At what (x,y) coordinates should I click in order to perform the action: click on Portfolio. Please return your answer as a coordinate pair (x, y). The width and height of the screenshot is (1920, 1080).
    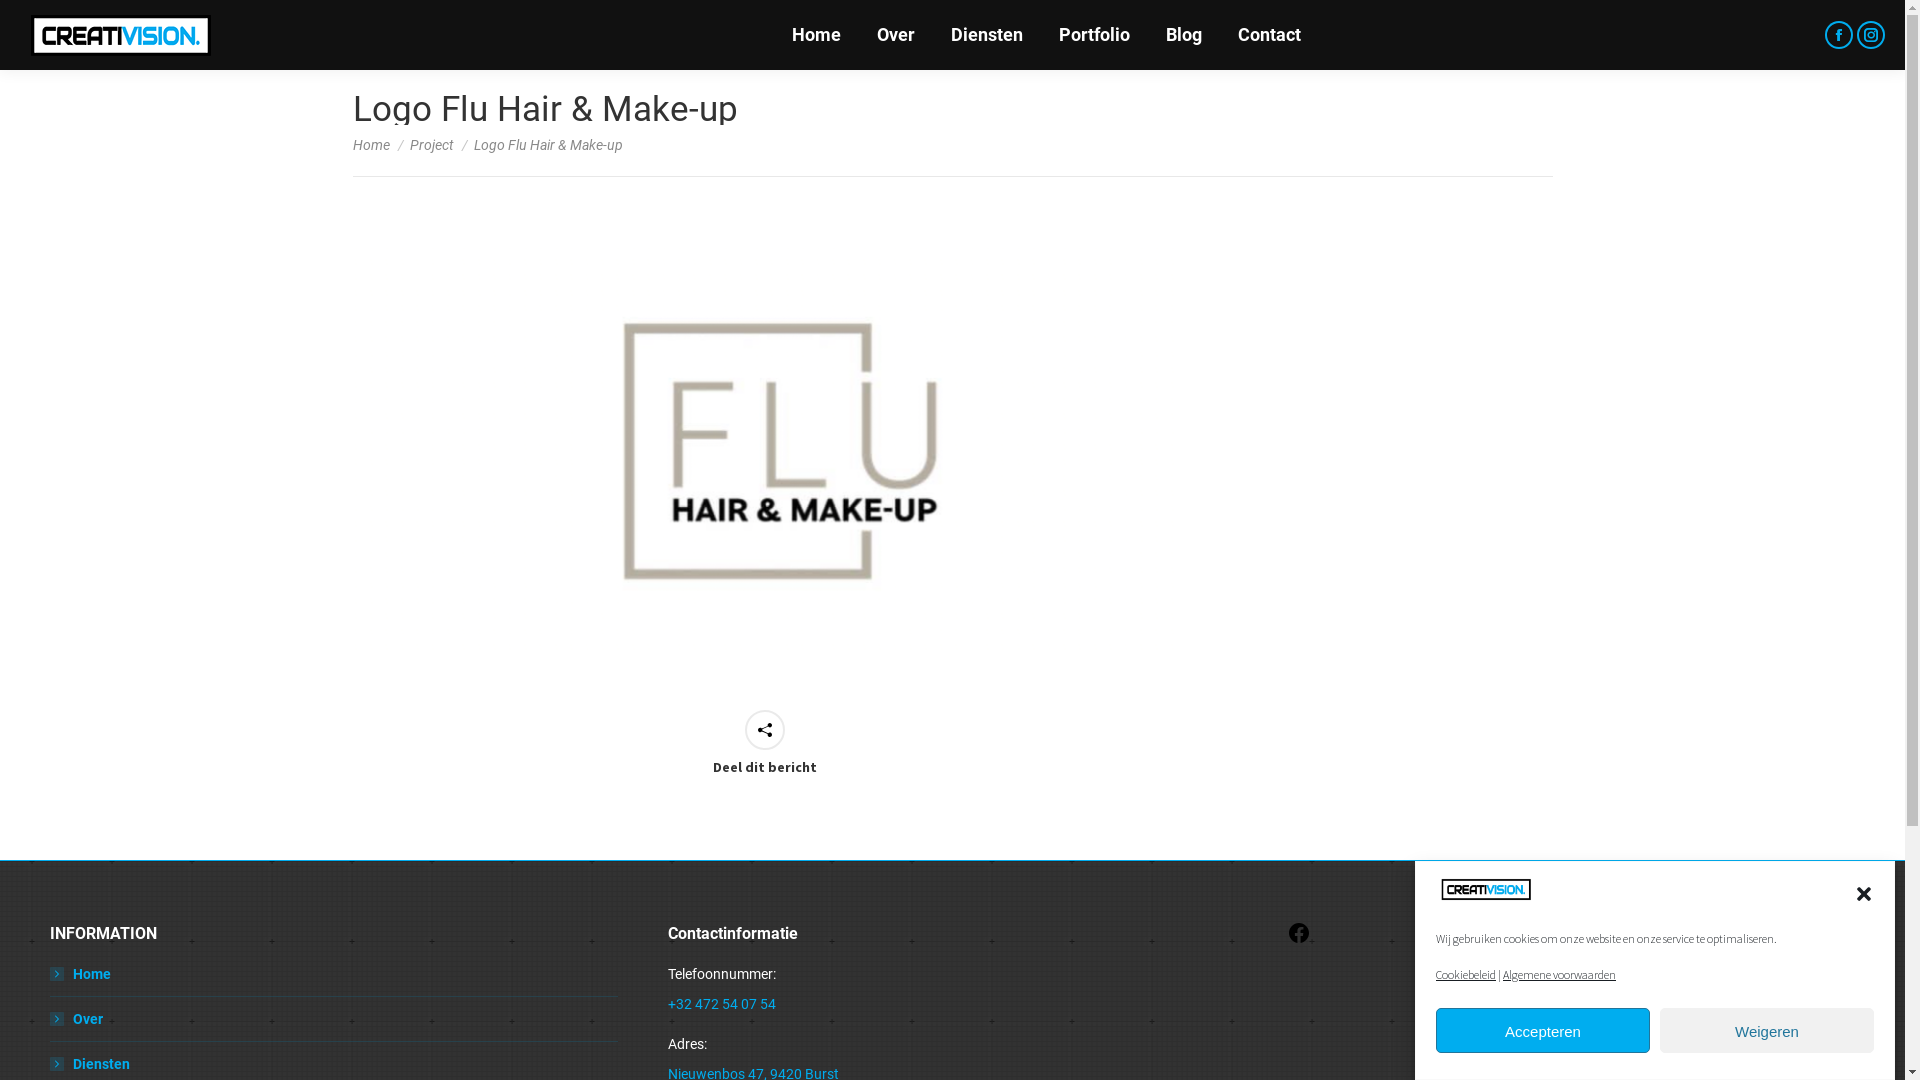
    Looking at the image, I should click on (1094, 35).